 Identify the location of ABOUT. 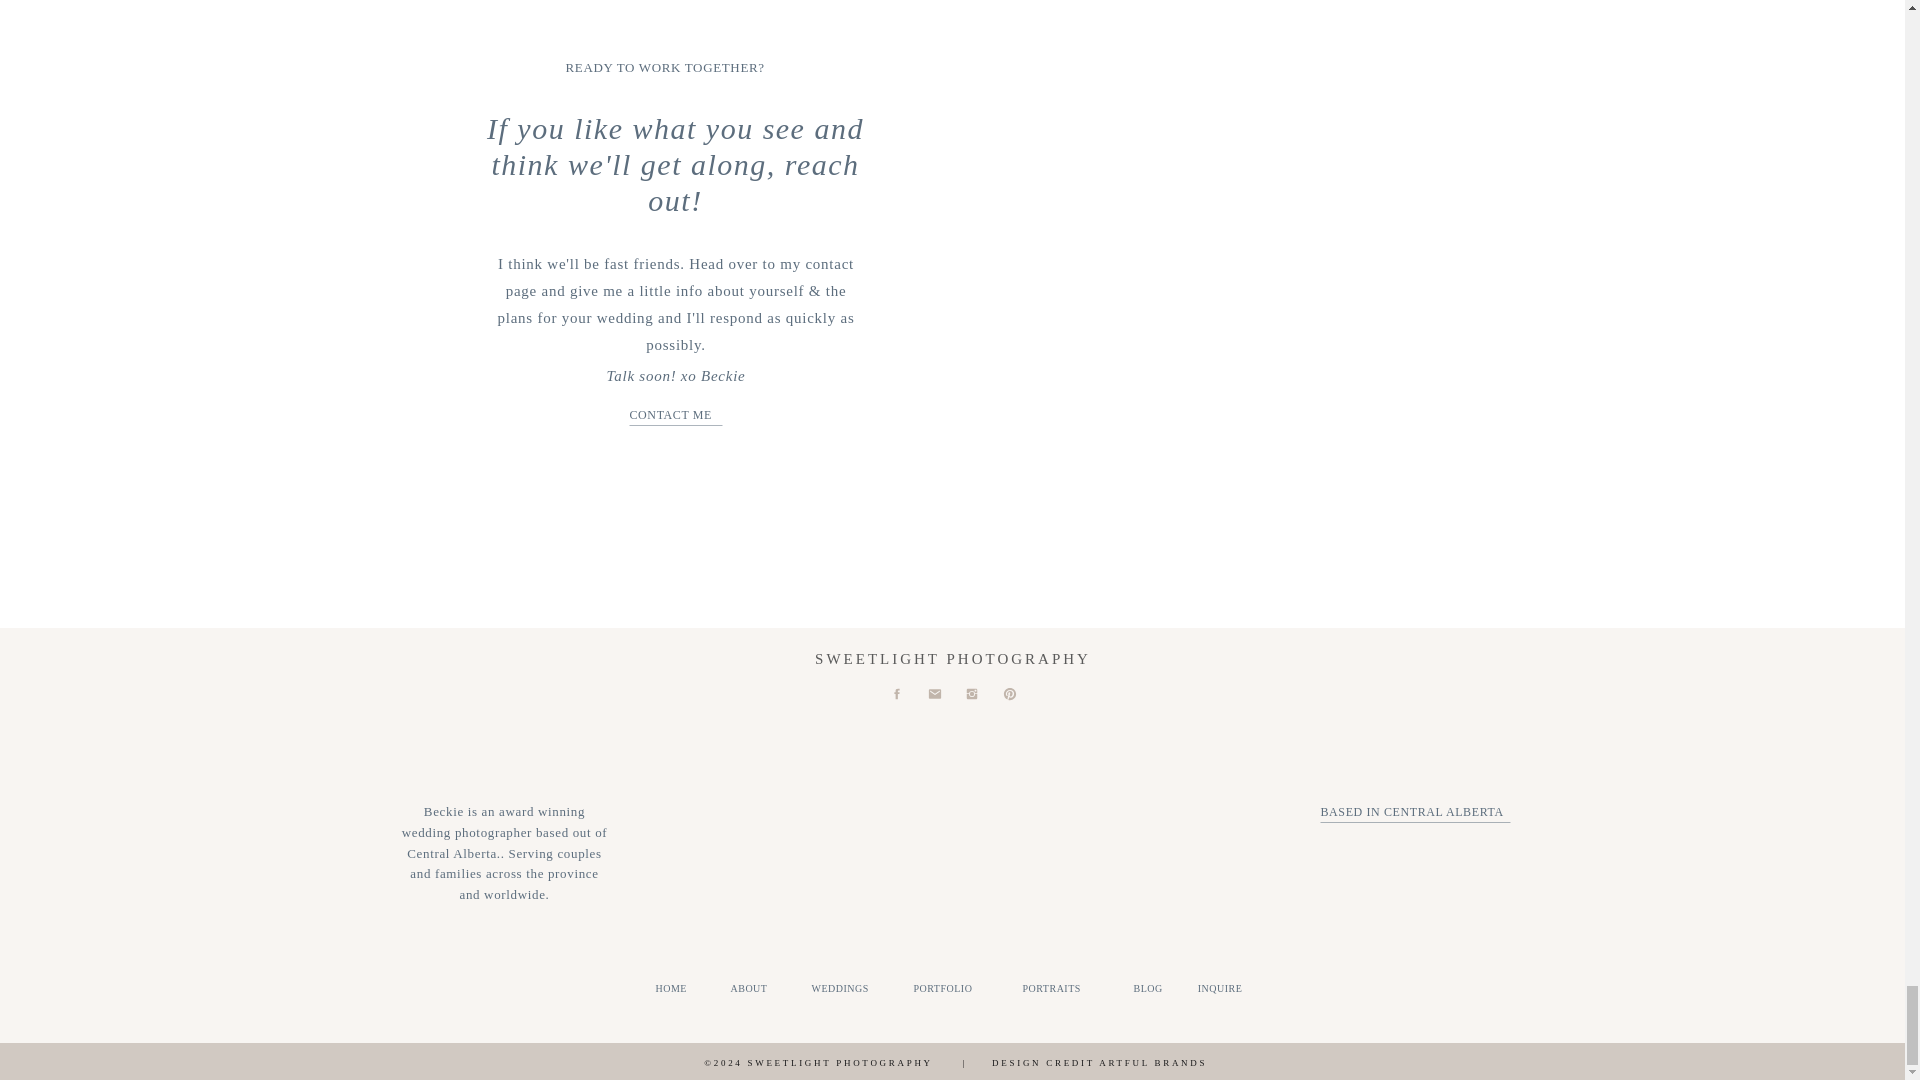
(751, 988).